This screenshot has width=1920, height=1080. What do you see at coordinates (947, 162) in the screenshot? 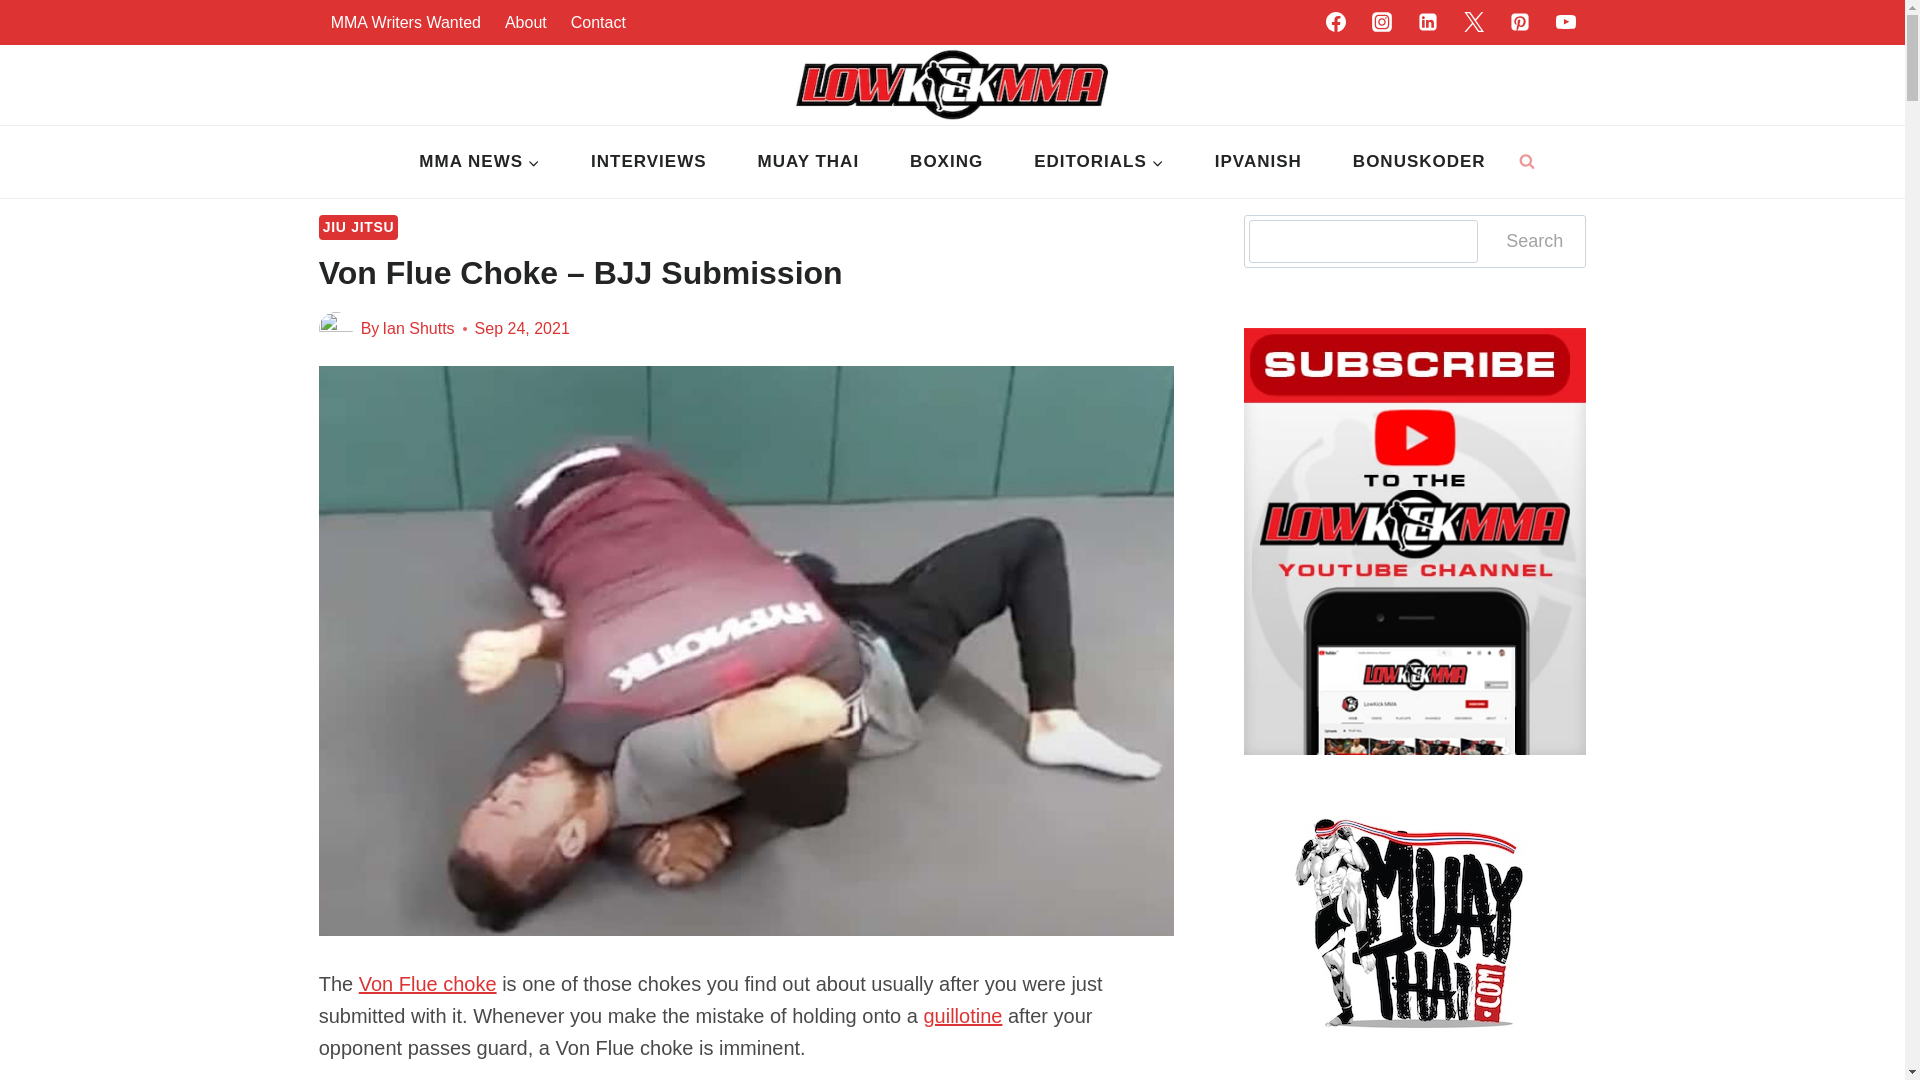
I see `BOXING` at bounding box center [947, 162].